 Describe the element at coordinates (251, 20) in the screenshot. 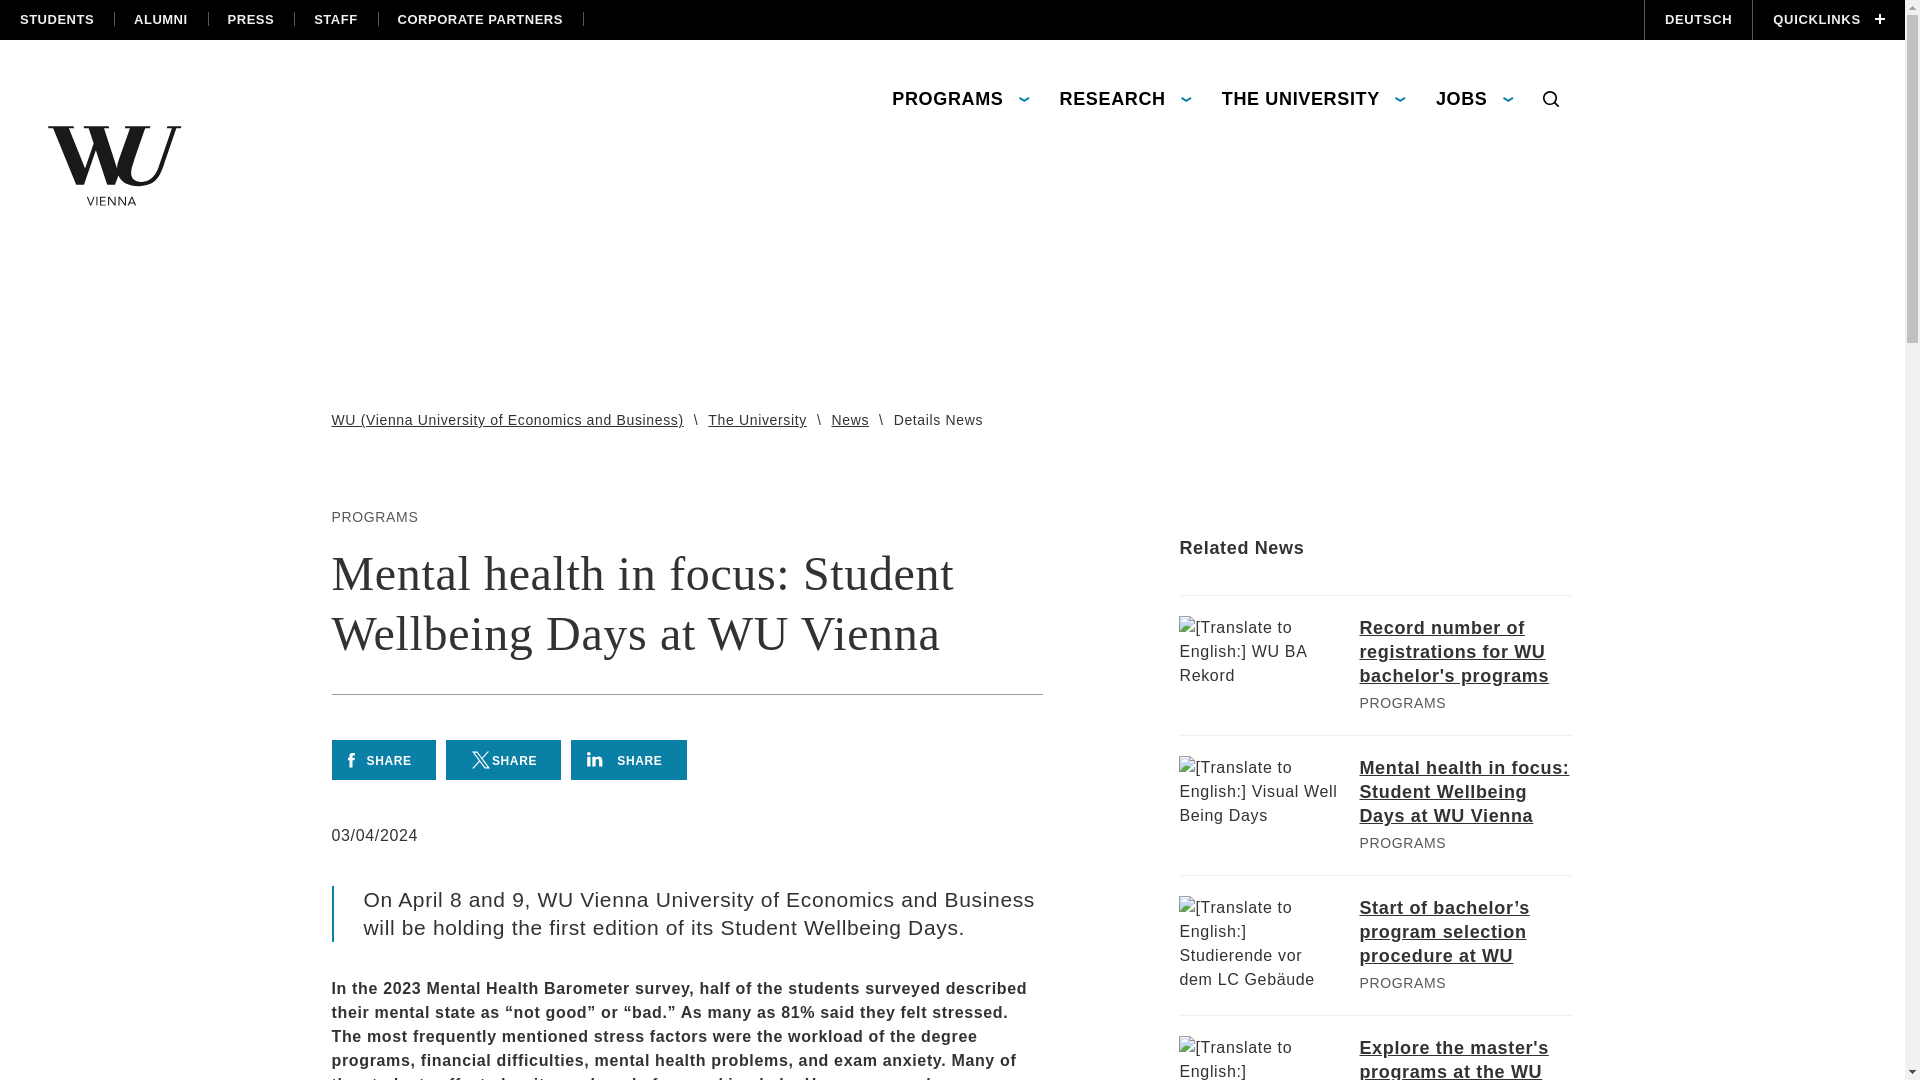

I see `PRESS` at that location.